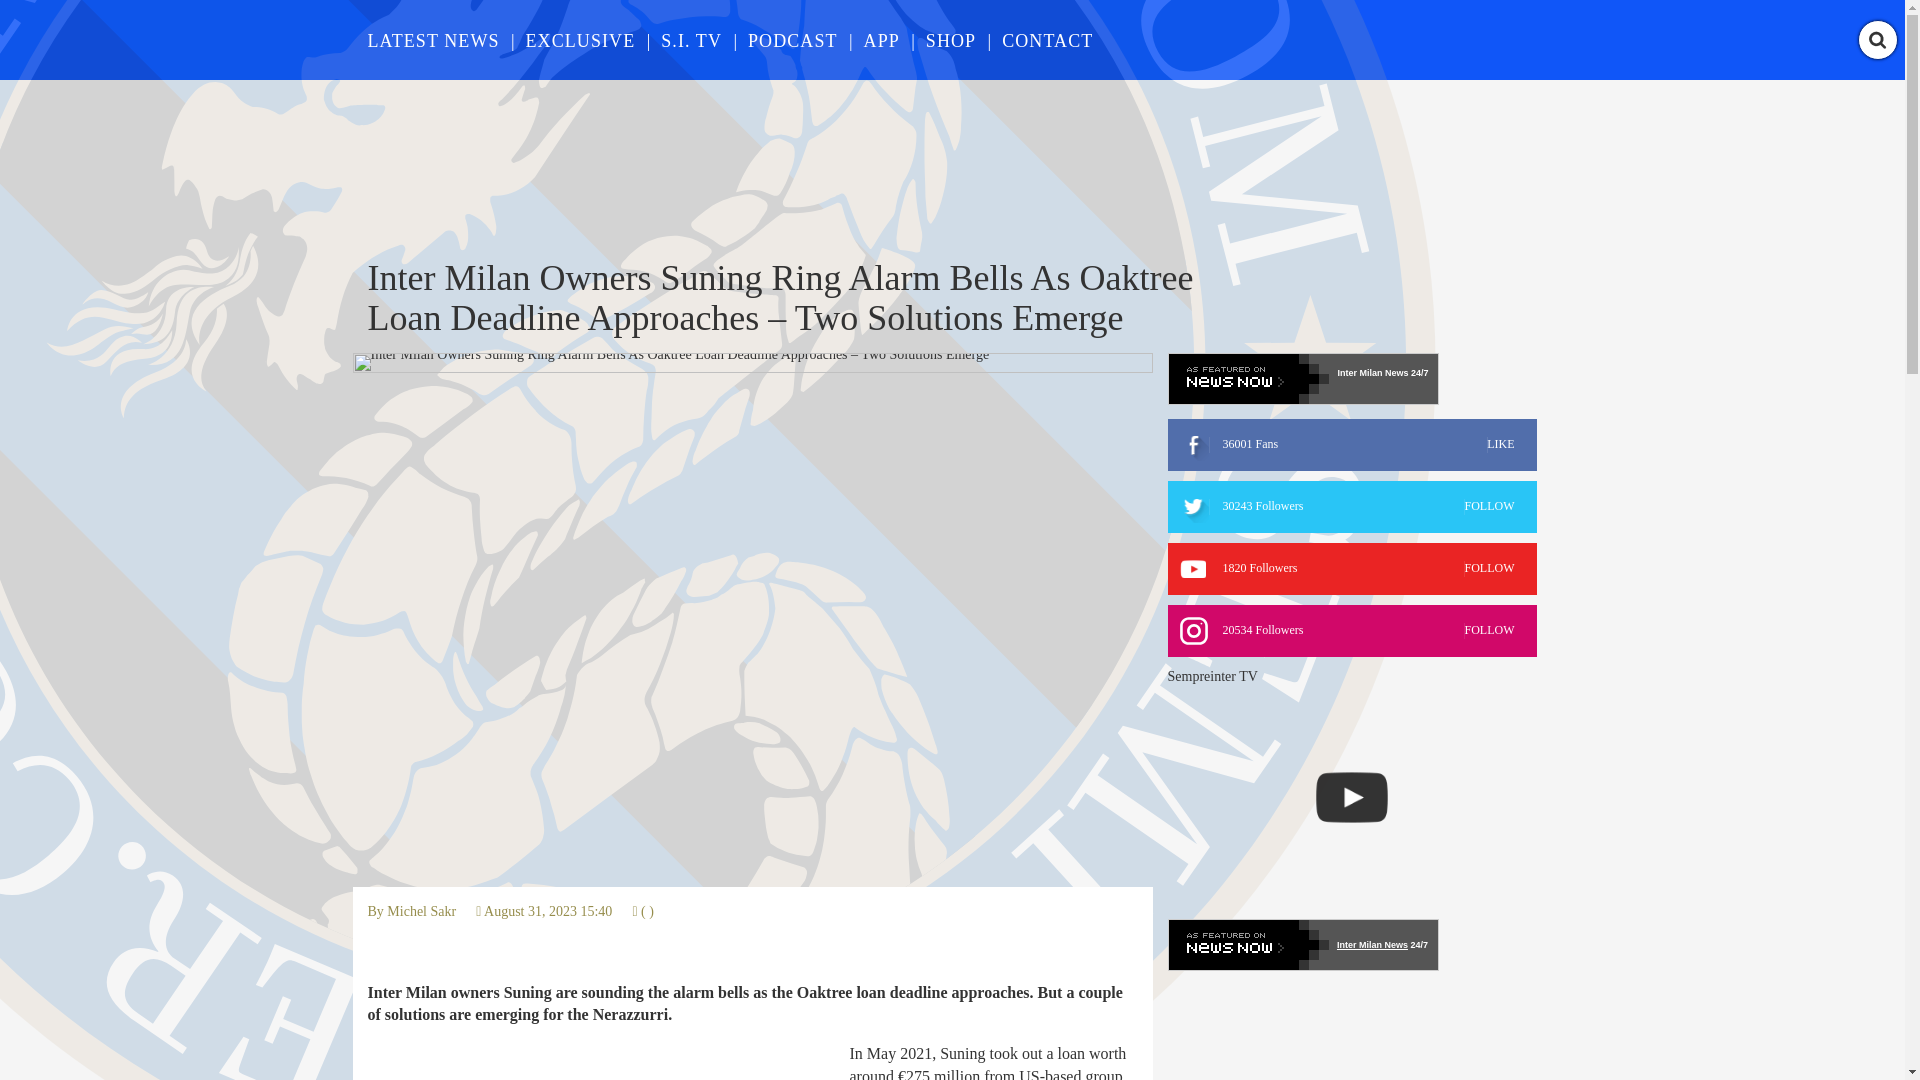  Describe the element at coordinates (422, 911) in the screenshot. I see `Michel Sakr` at that location.